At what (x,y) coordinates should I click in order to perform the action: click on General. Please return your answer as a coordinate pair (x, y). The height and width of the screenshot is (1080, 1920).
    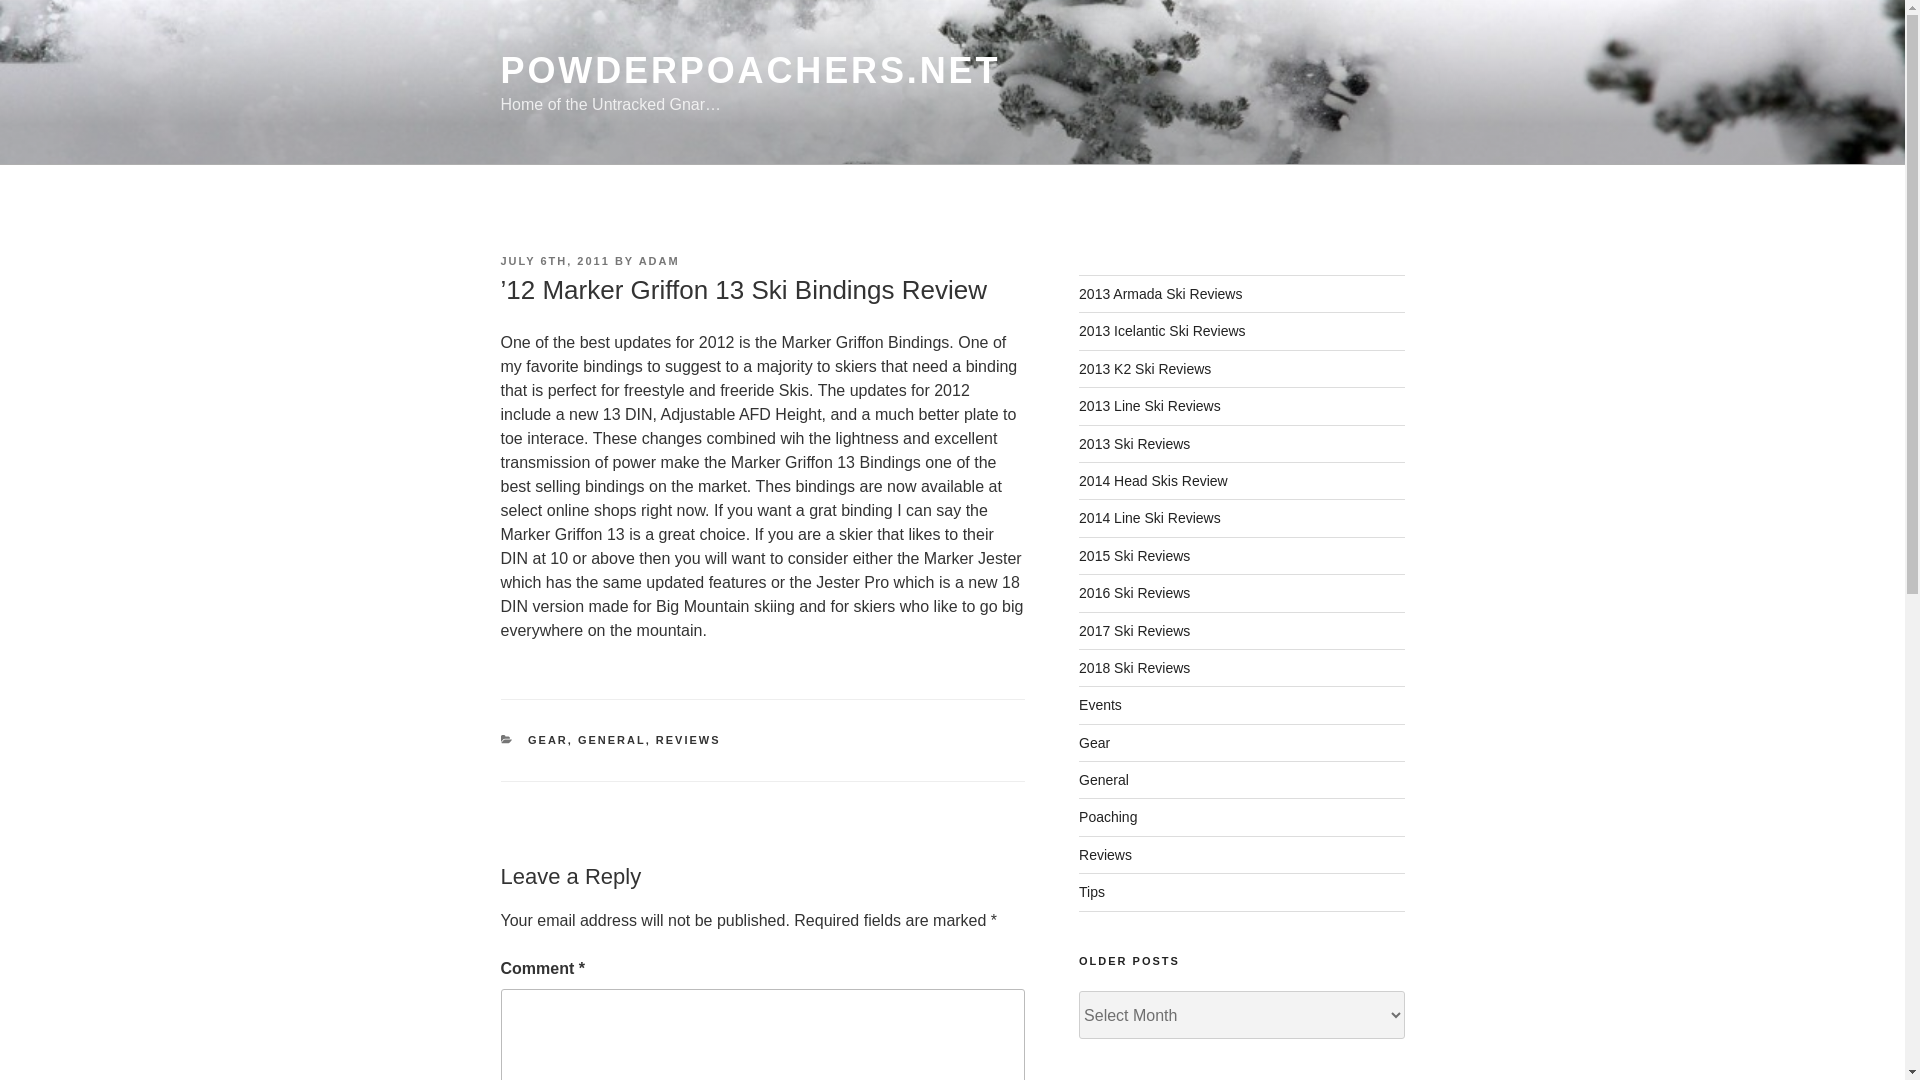
    Looking at the image, I should click on (1104, 780).